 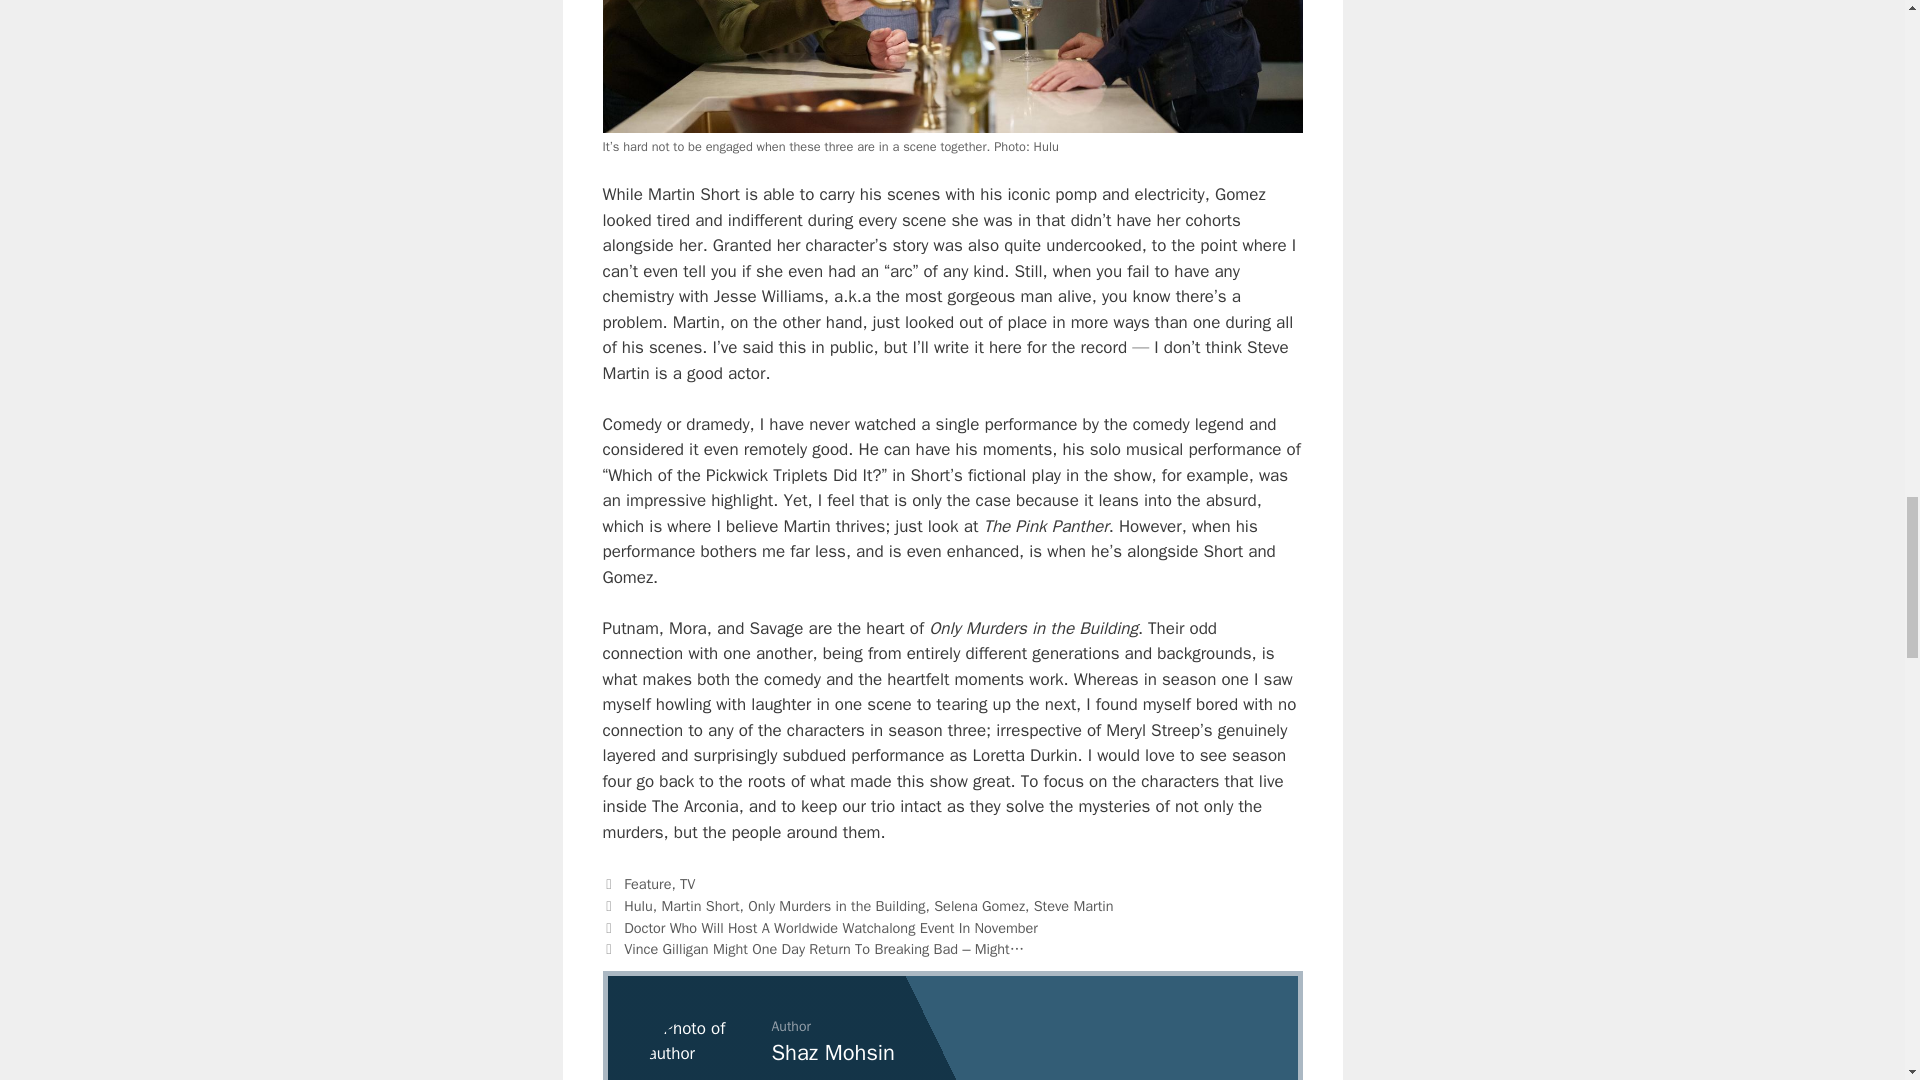 What do you see at coordinates (638, 906) in the screenshot?
I see `Hulu` at bounding box center [638, 906].